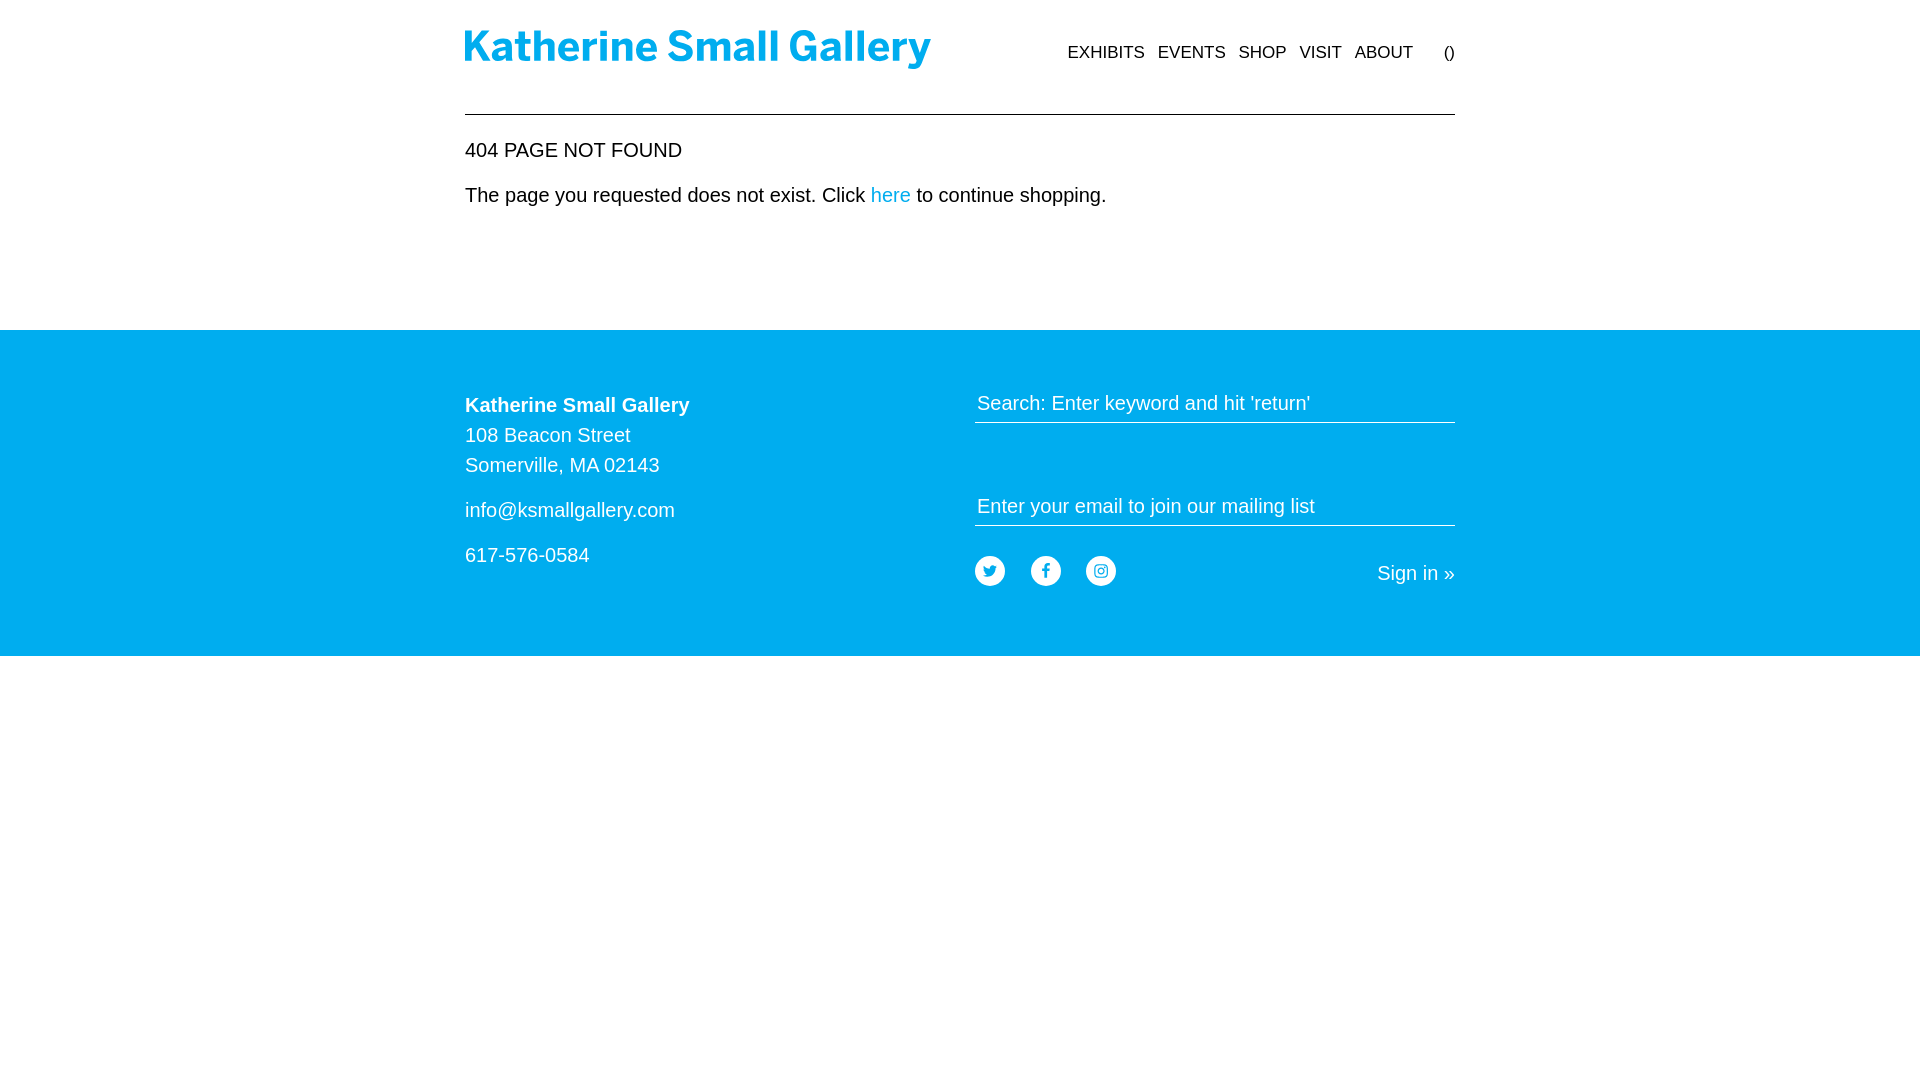 The width and height of the screenshot is (1920, 1080). What do you see at coordinates (1100, 571) in the screenshot?
I see `Katherine Small Gallery on Instagram` at bounding box center [1100, 571].